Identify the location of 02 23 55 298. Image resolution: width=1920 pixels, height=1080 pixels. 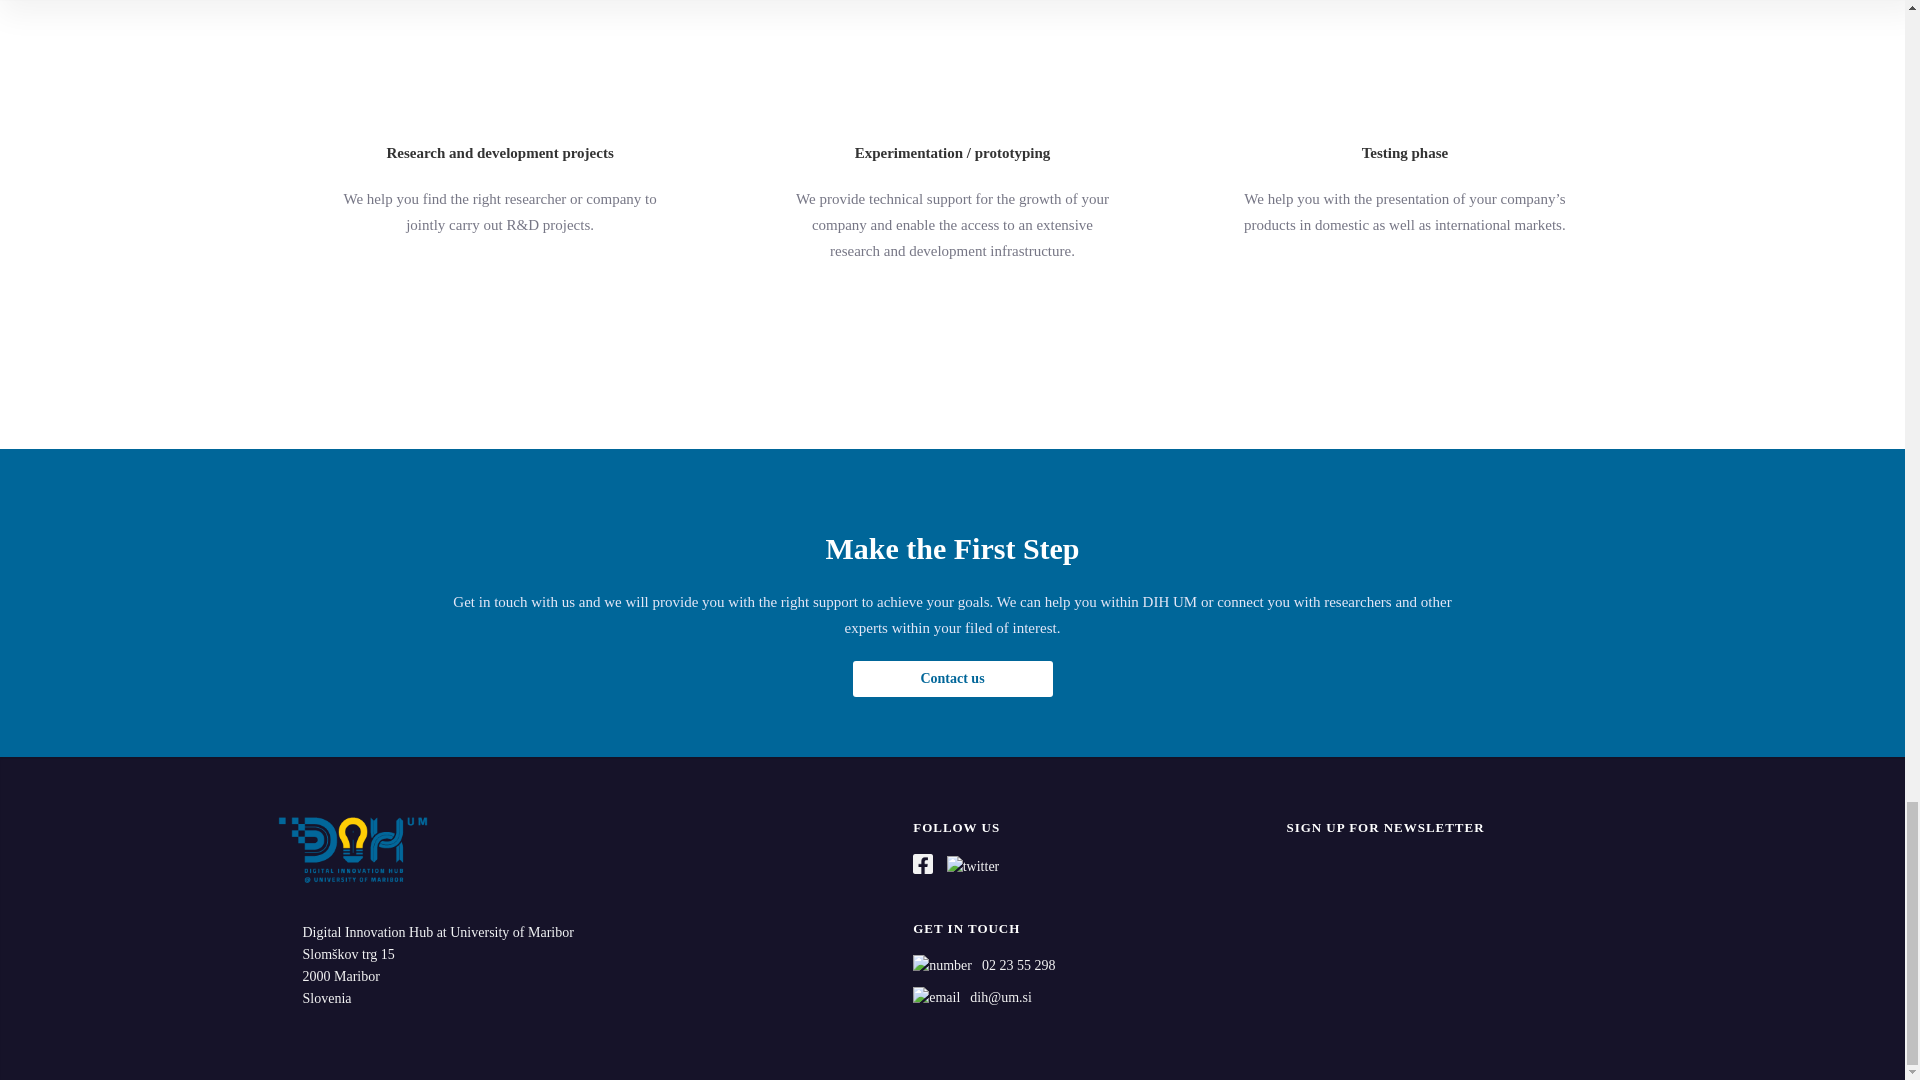
(984, 965).